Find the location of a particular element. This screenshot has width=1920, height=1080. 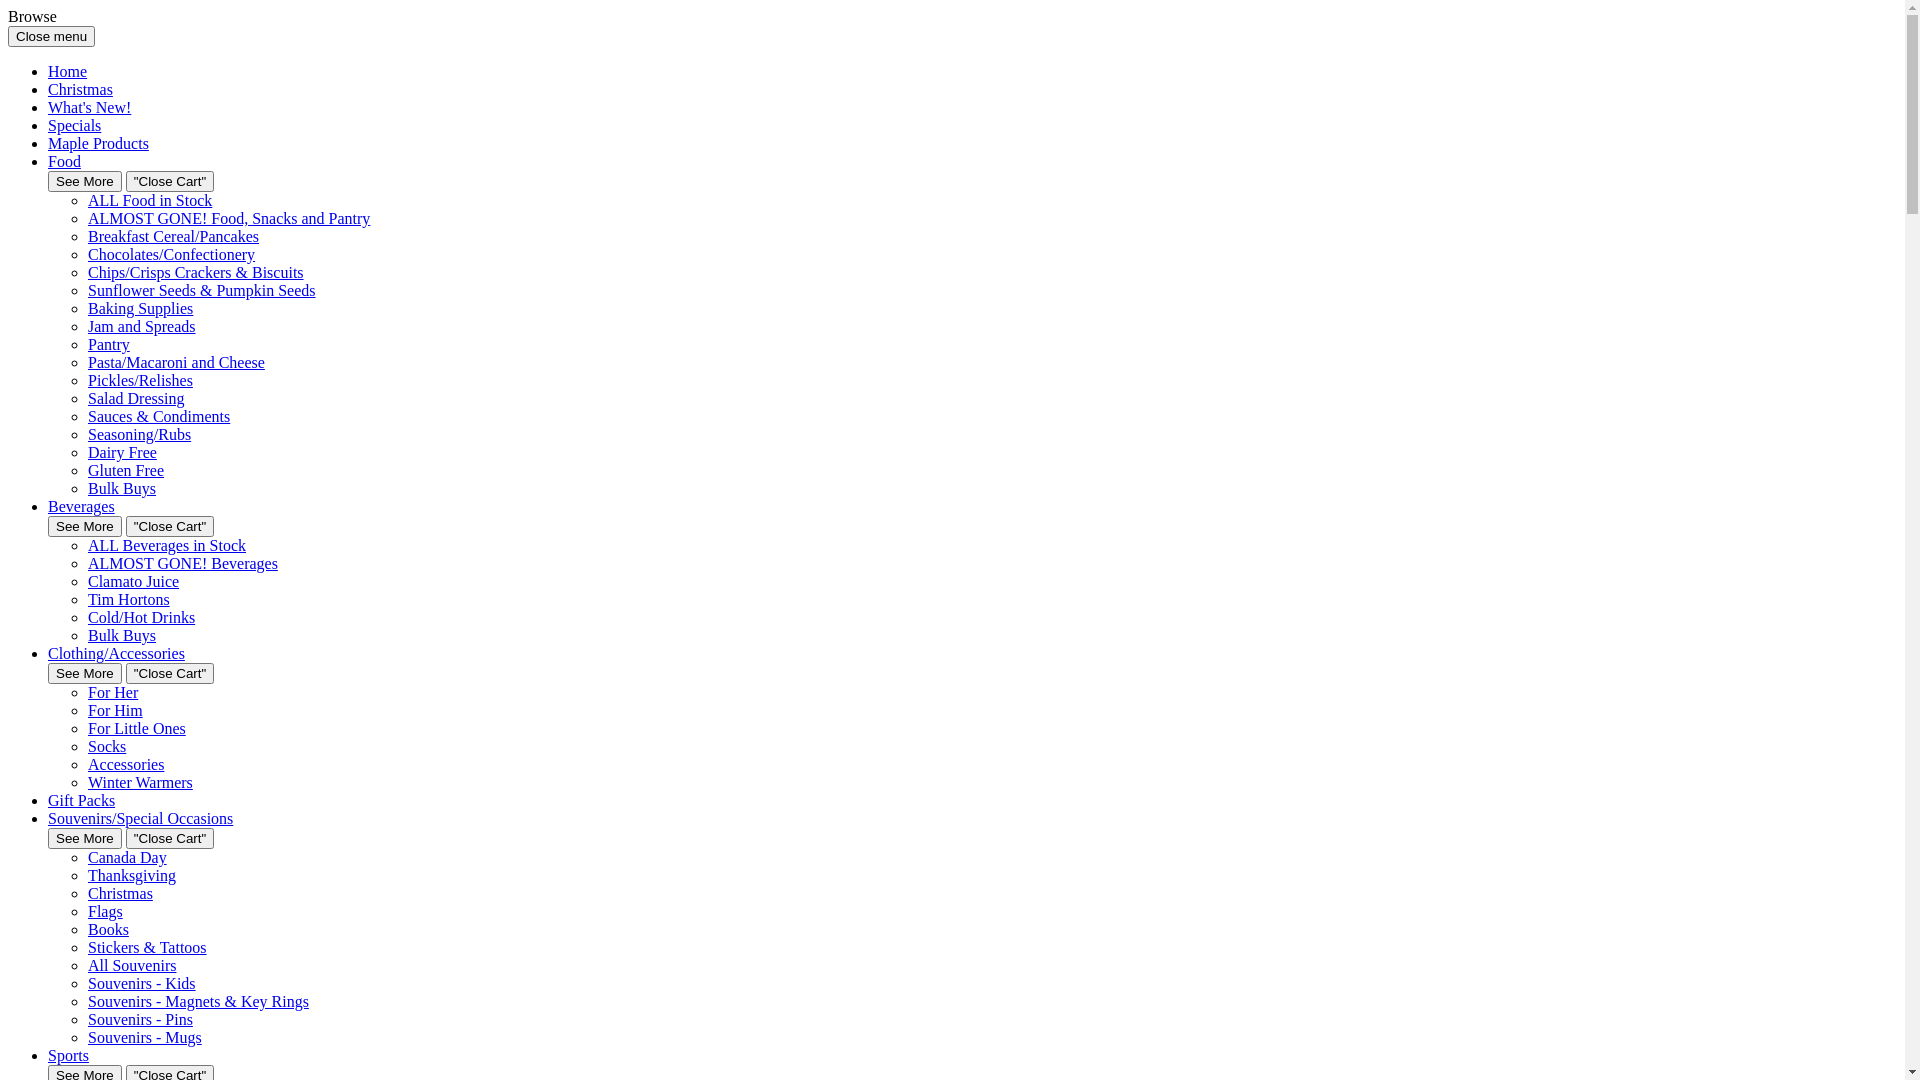

Christmas is located at coordinates (120, 894).